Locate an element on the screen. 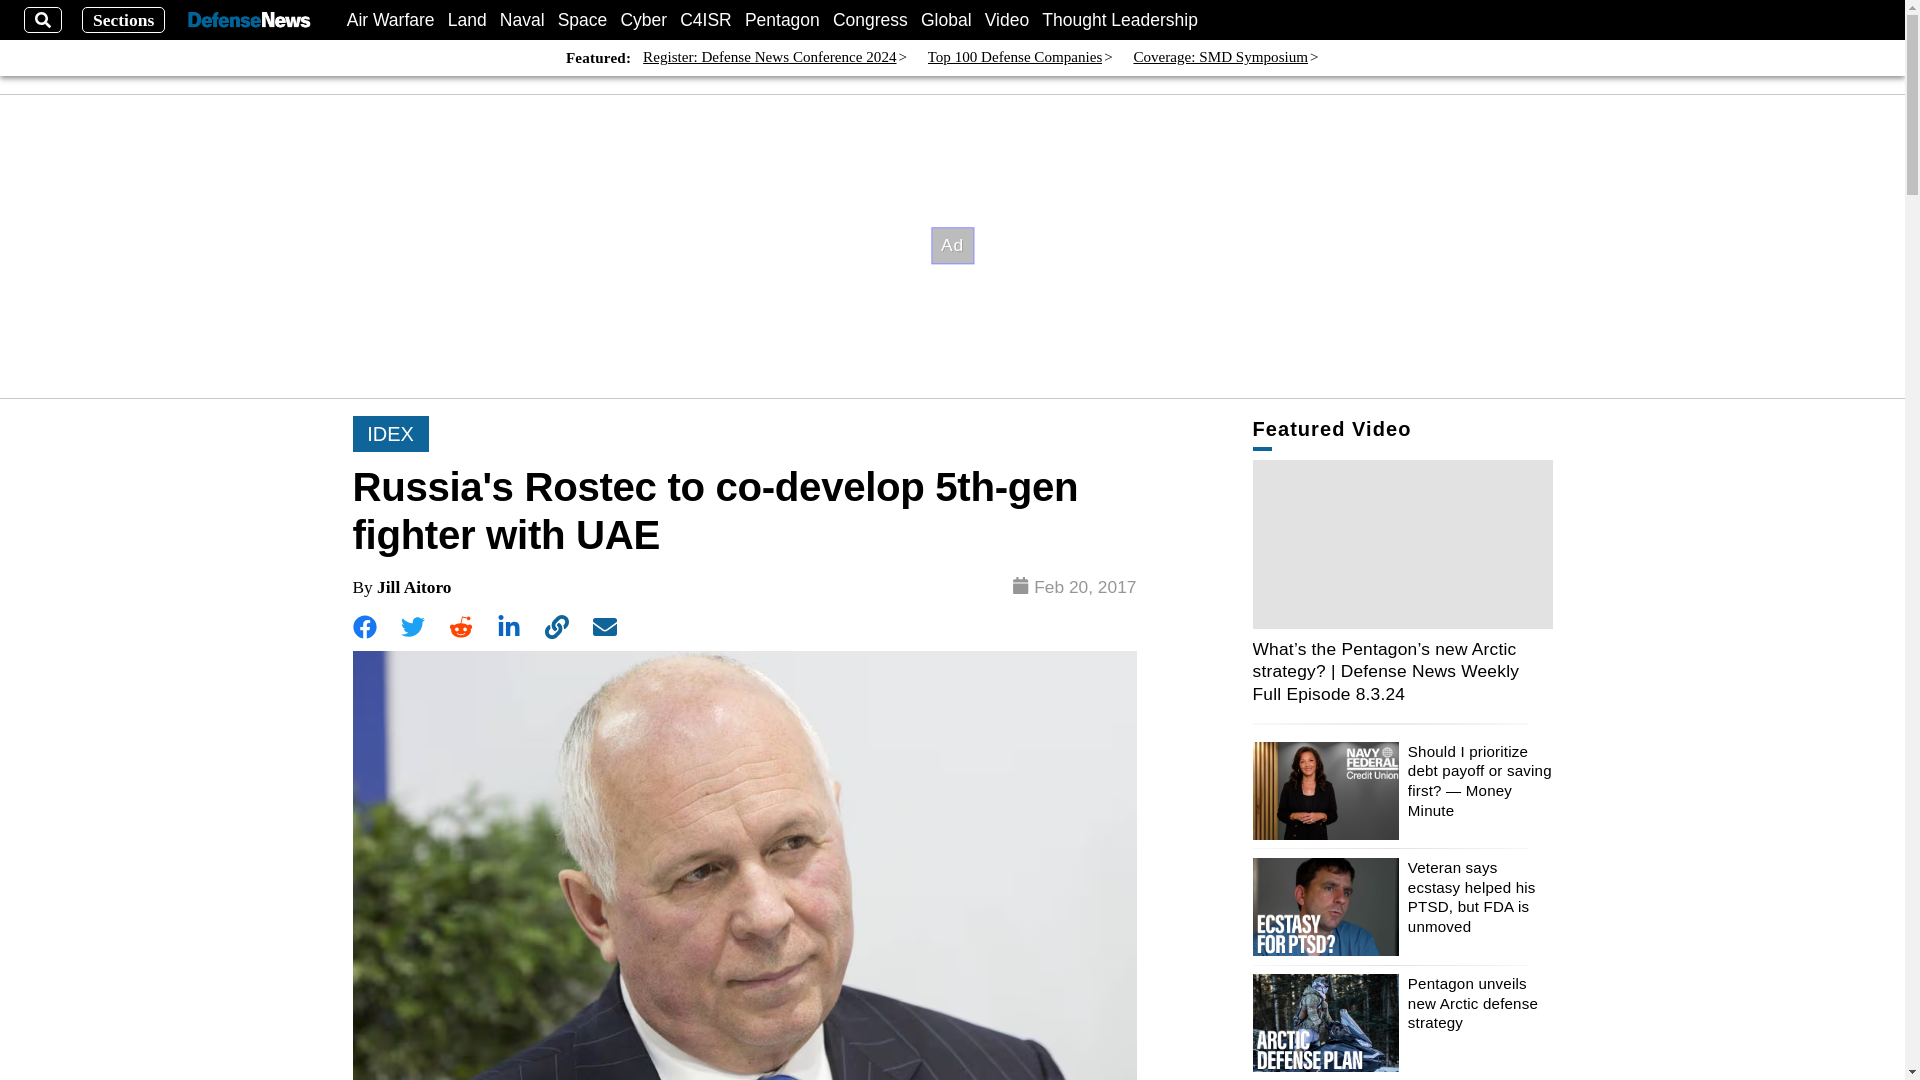 The image size is (1920, 1080). 3rd party ad content is located at coordinates (953, 245).